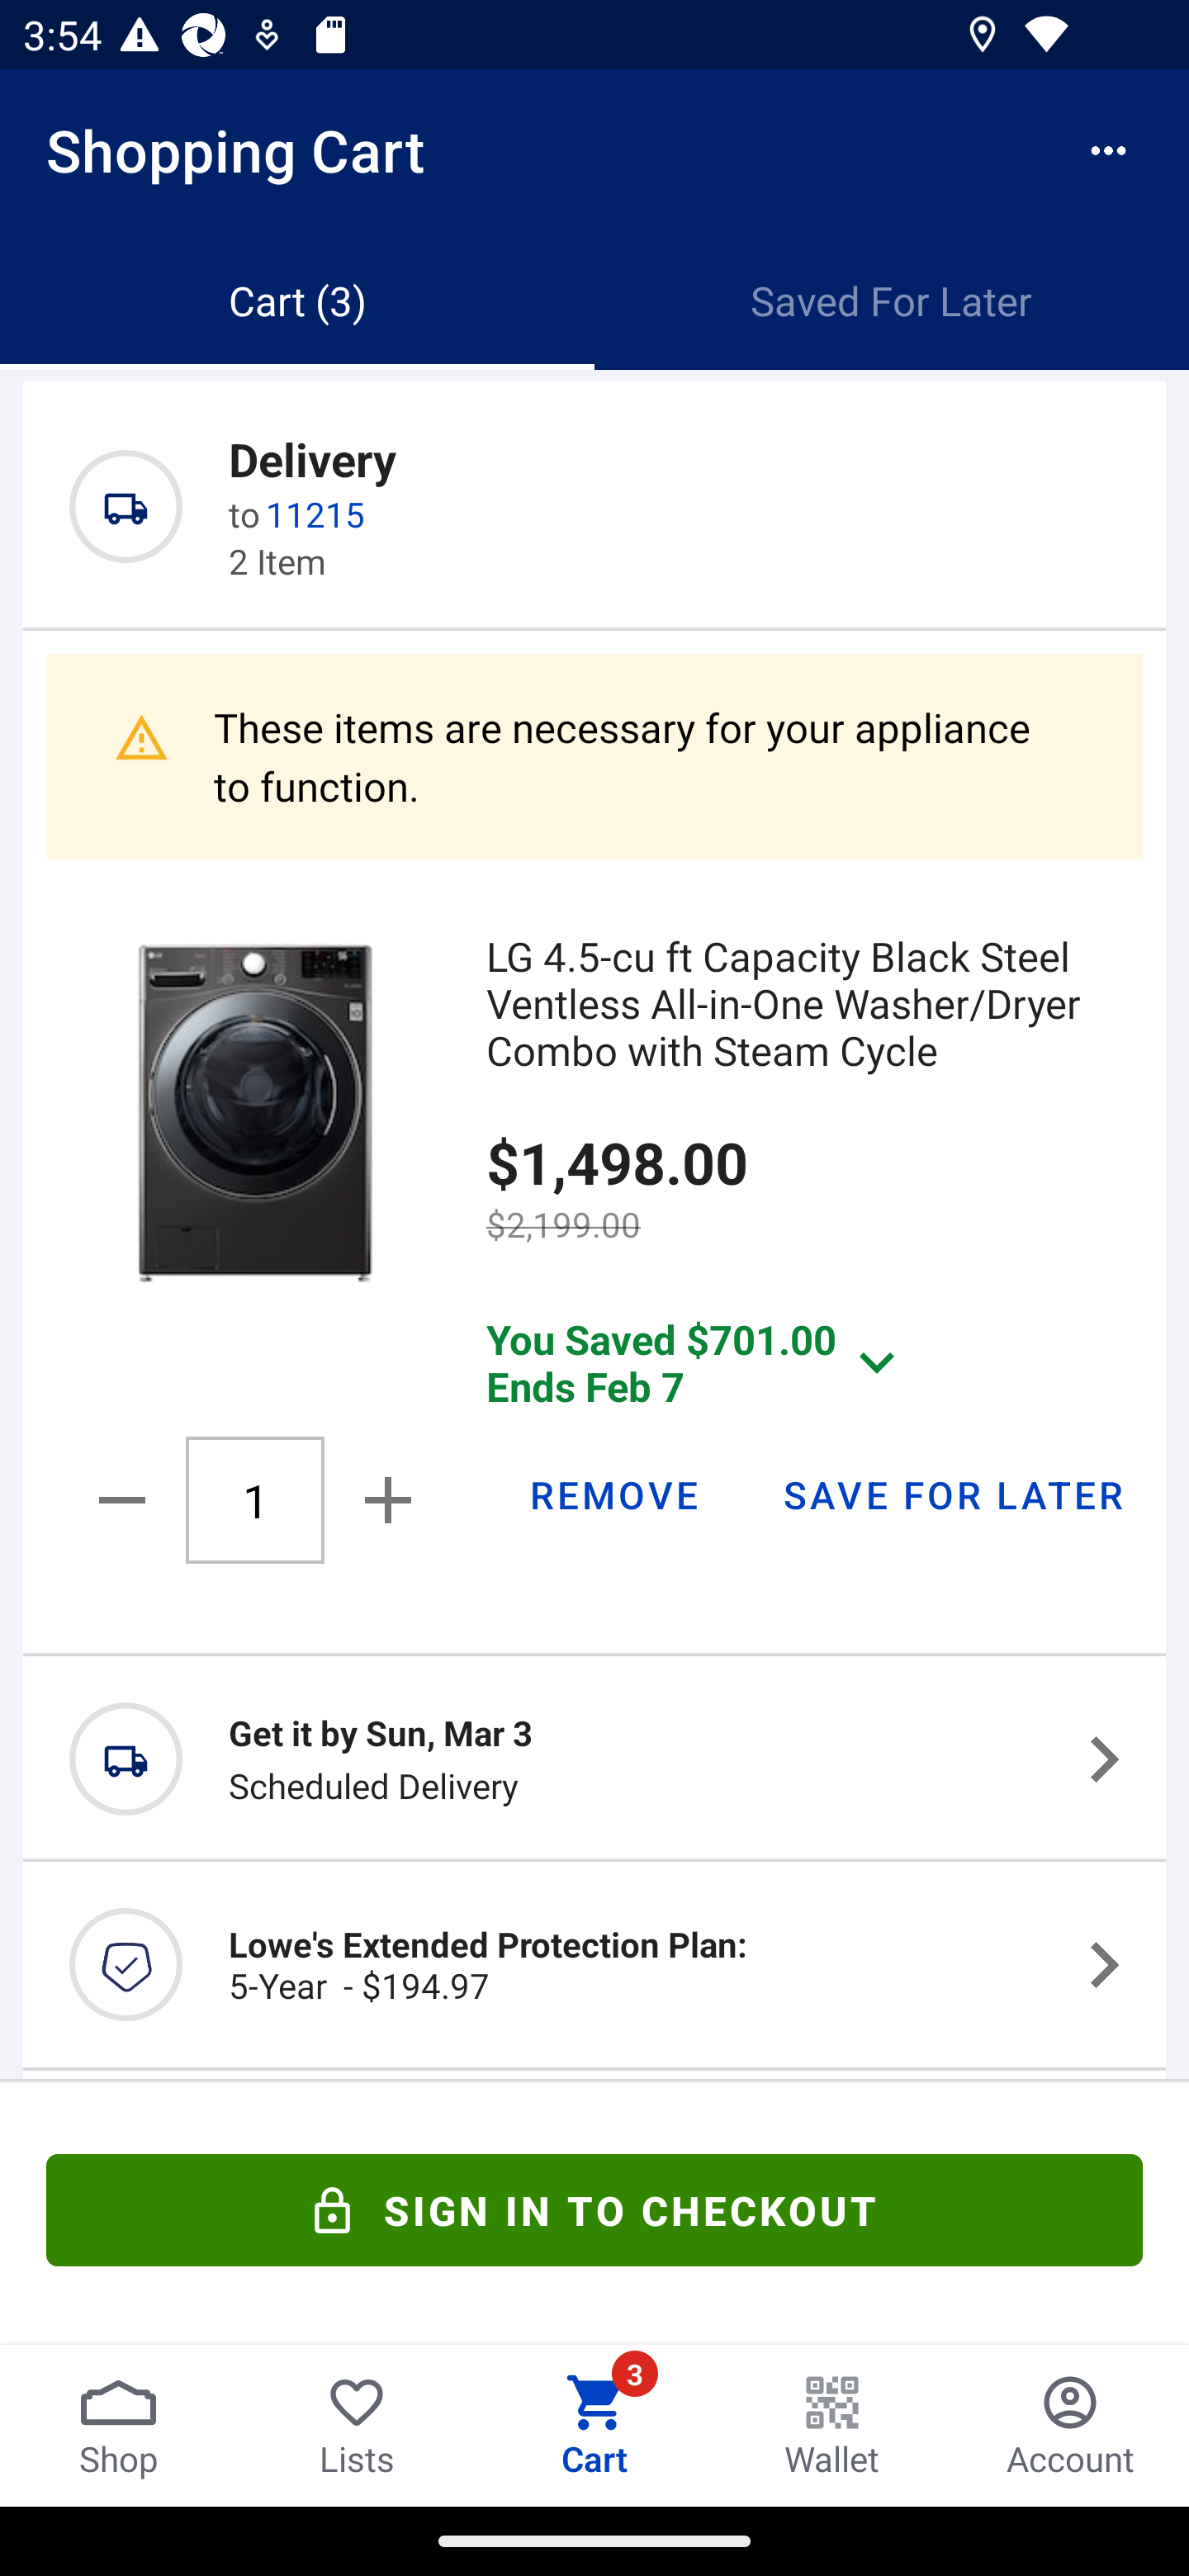  I want to click on Saved For Later, so click(892, 301).